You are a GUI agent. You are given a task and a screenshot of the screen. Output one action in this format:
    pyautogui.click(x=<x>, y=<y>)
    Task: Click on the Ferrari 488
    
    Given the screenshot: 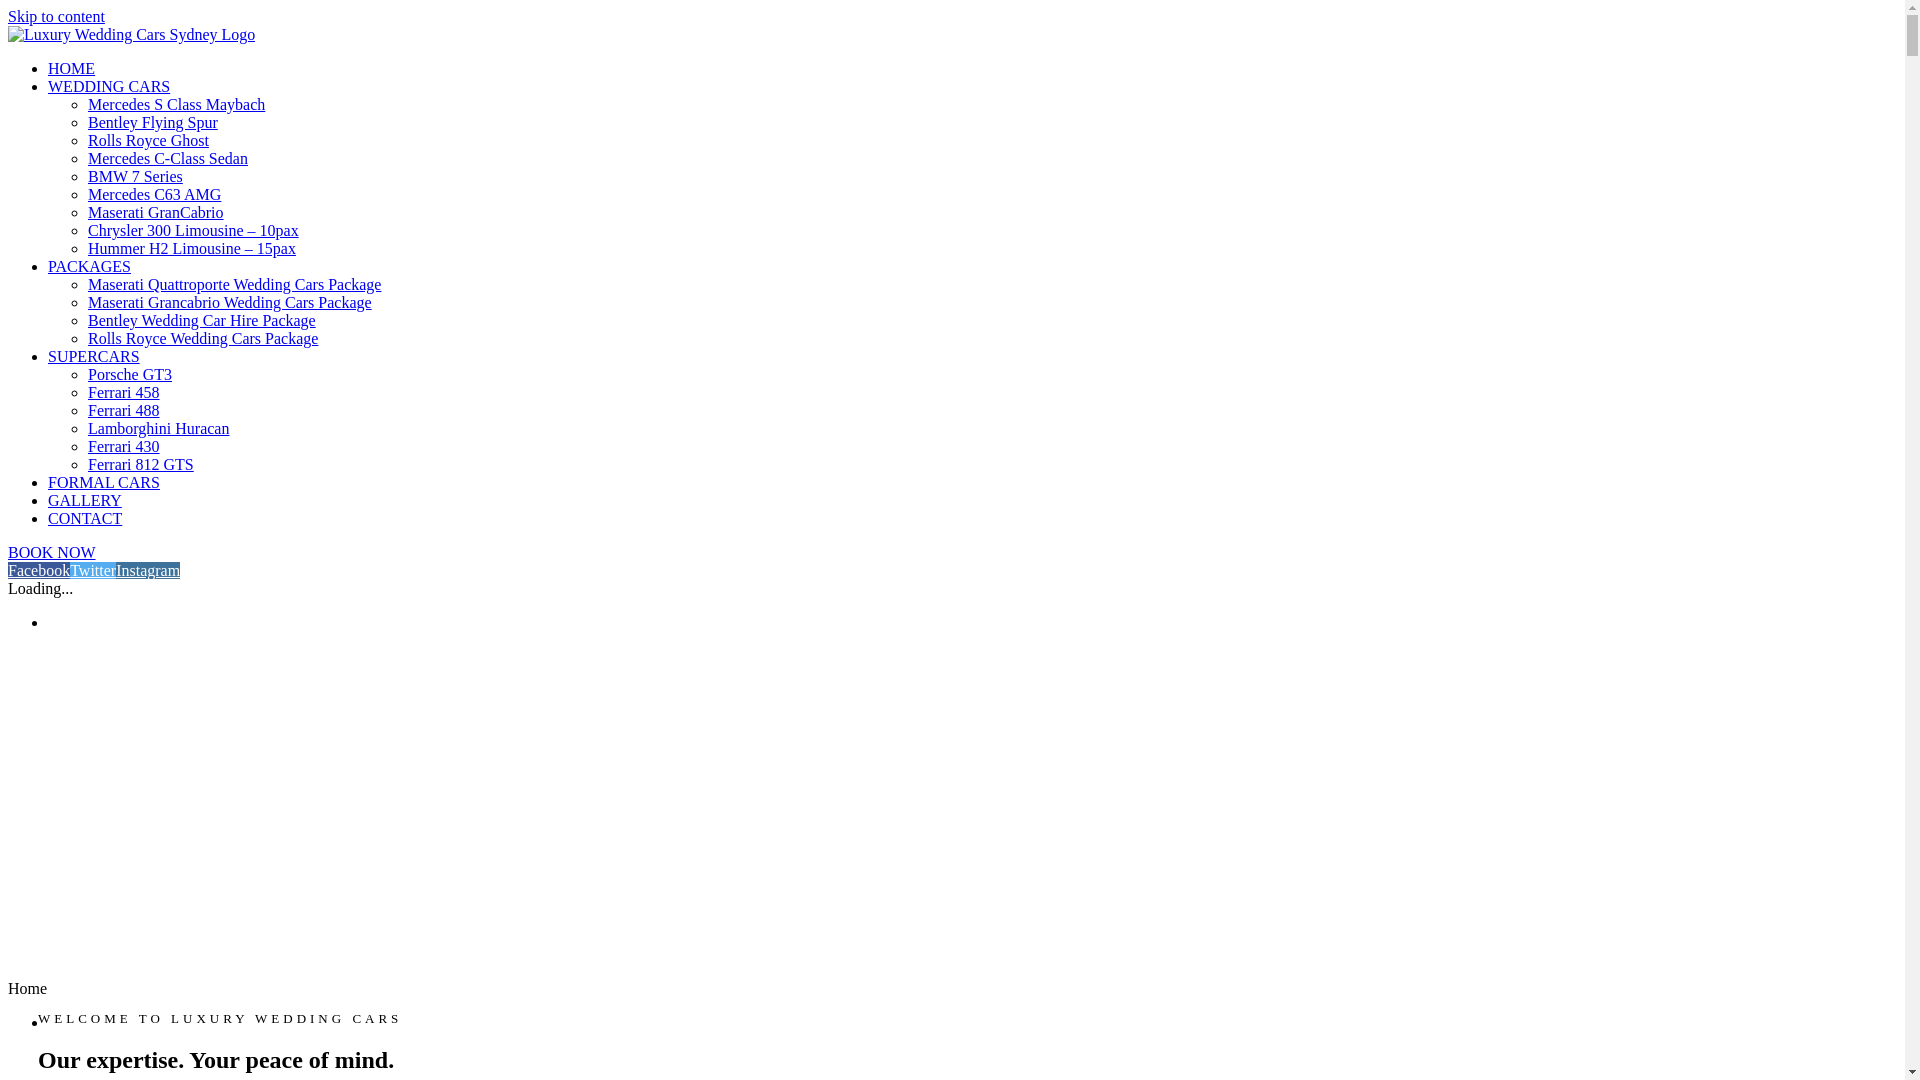 What is the action you would take?
    pyautogui.click(x=124, y=410)
    